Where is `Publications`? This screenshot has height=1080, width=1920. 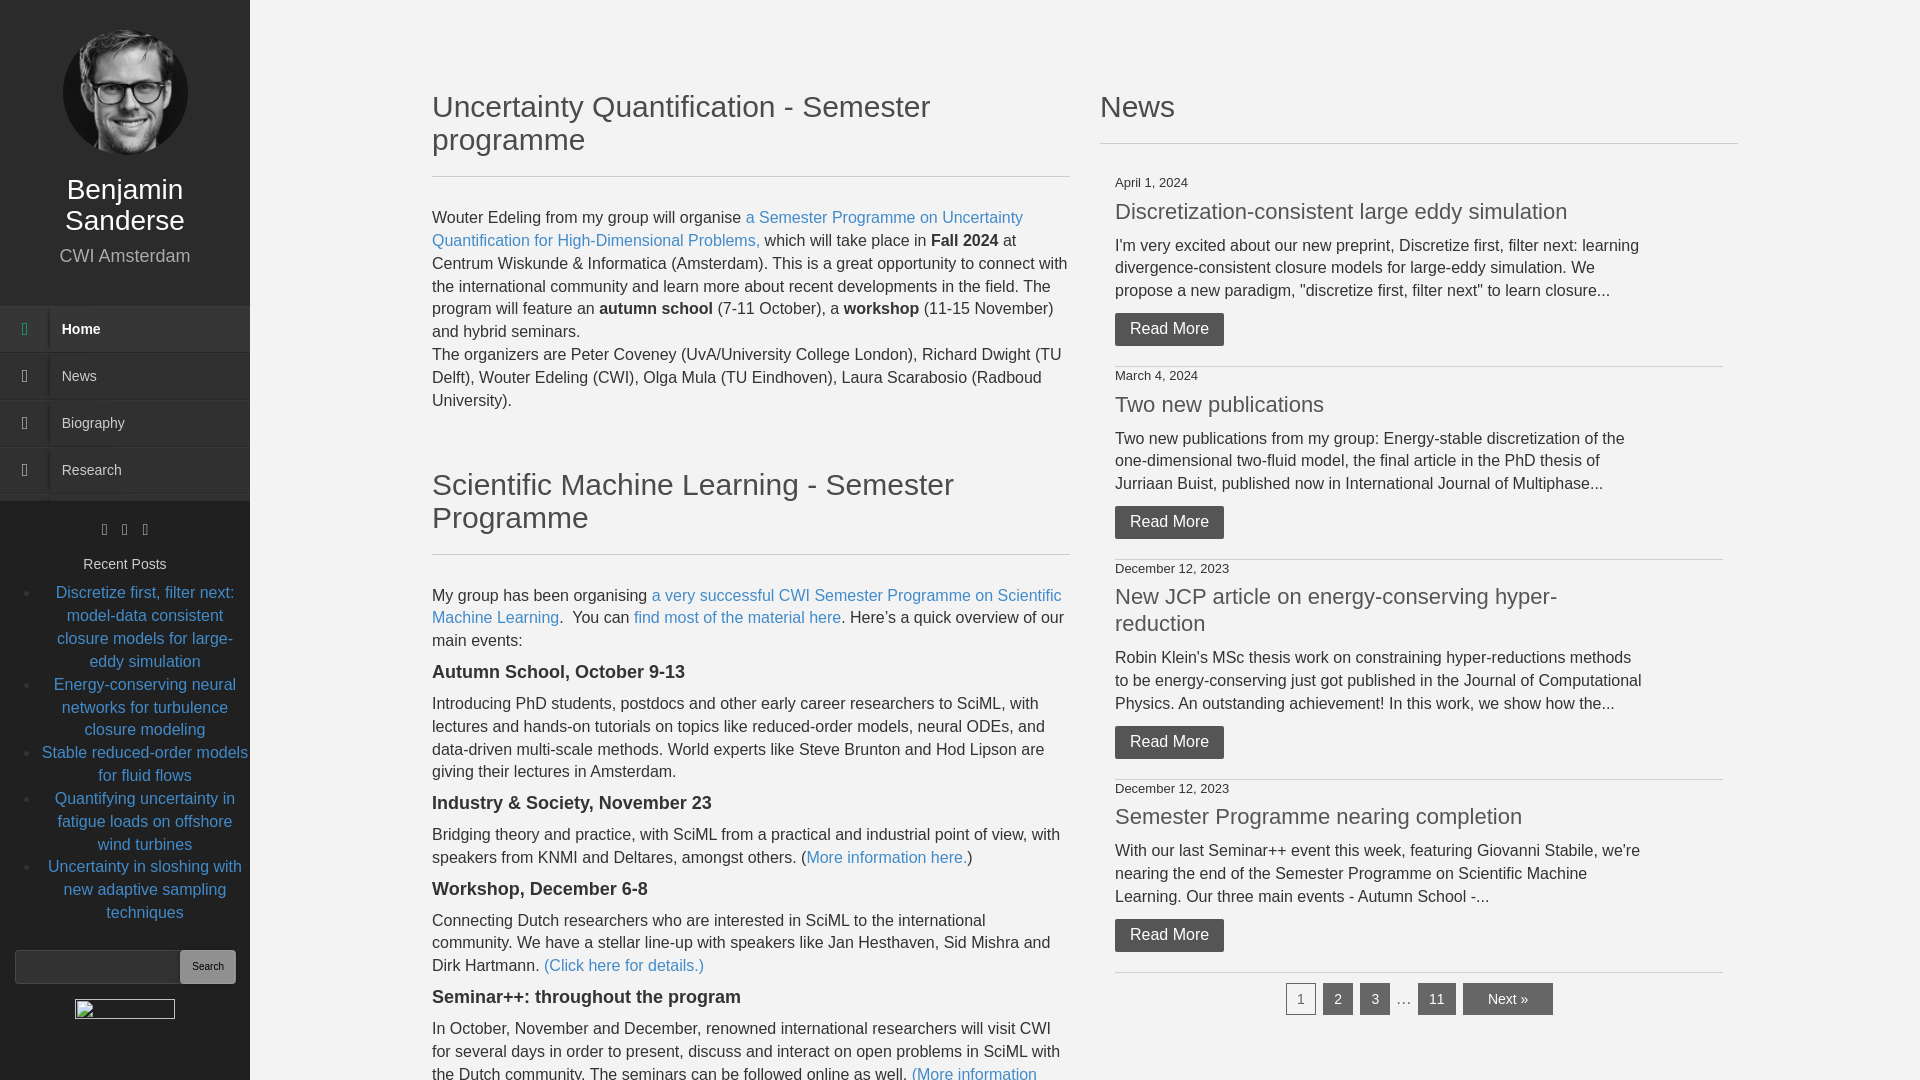
Publications is located at coordinates (132, 517).